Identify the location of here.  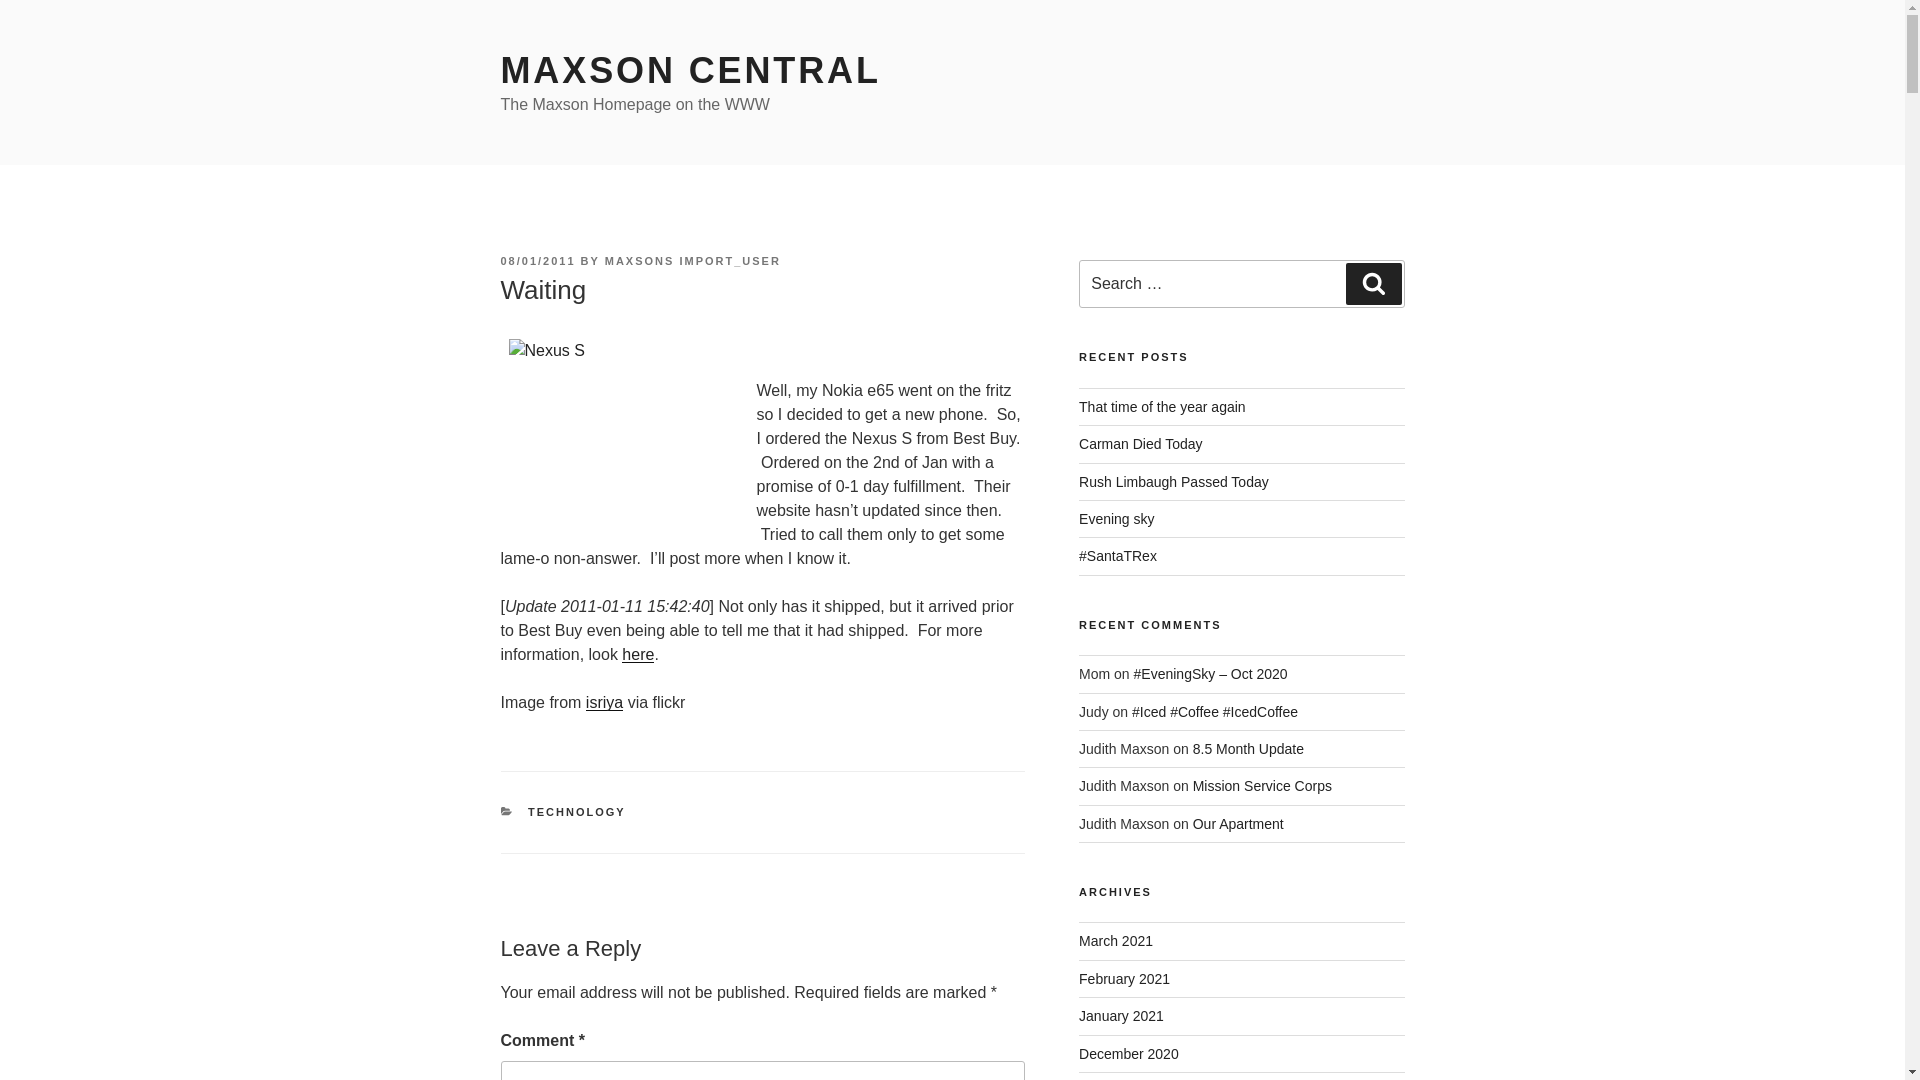
(638, 654).